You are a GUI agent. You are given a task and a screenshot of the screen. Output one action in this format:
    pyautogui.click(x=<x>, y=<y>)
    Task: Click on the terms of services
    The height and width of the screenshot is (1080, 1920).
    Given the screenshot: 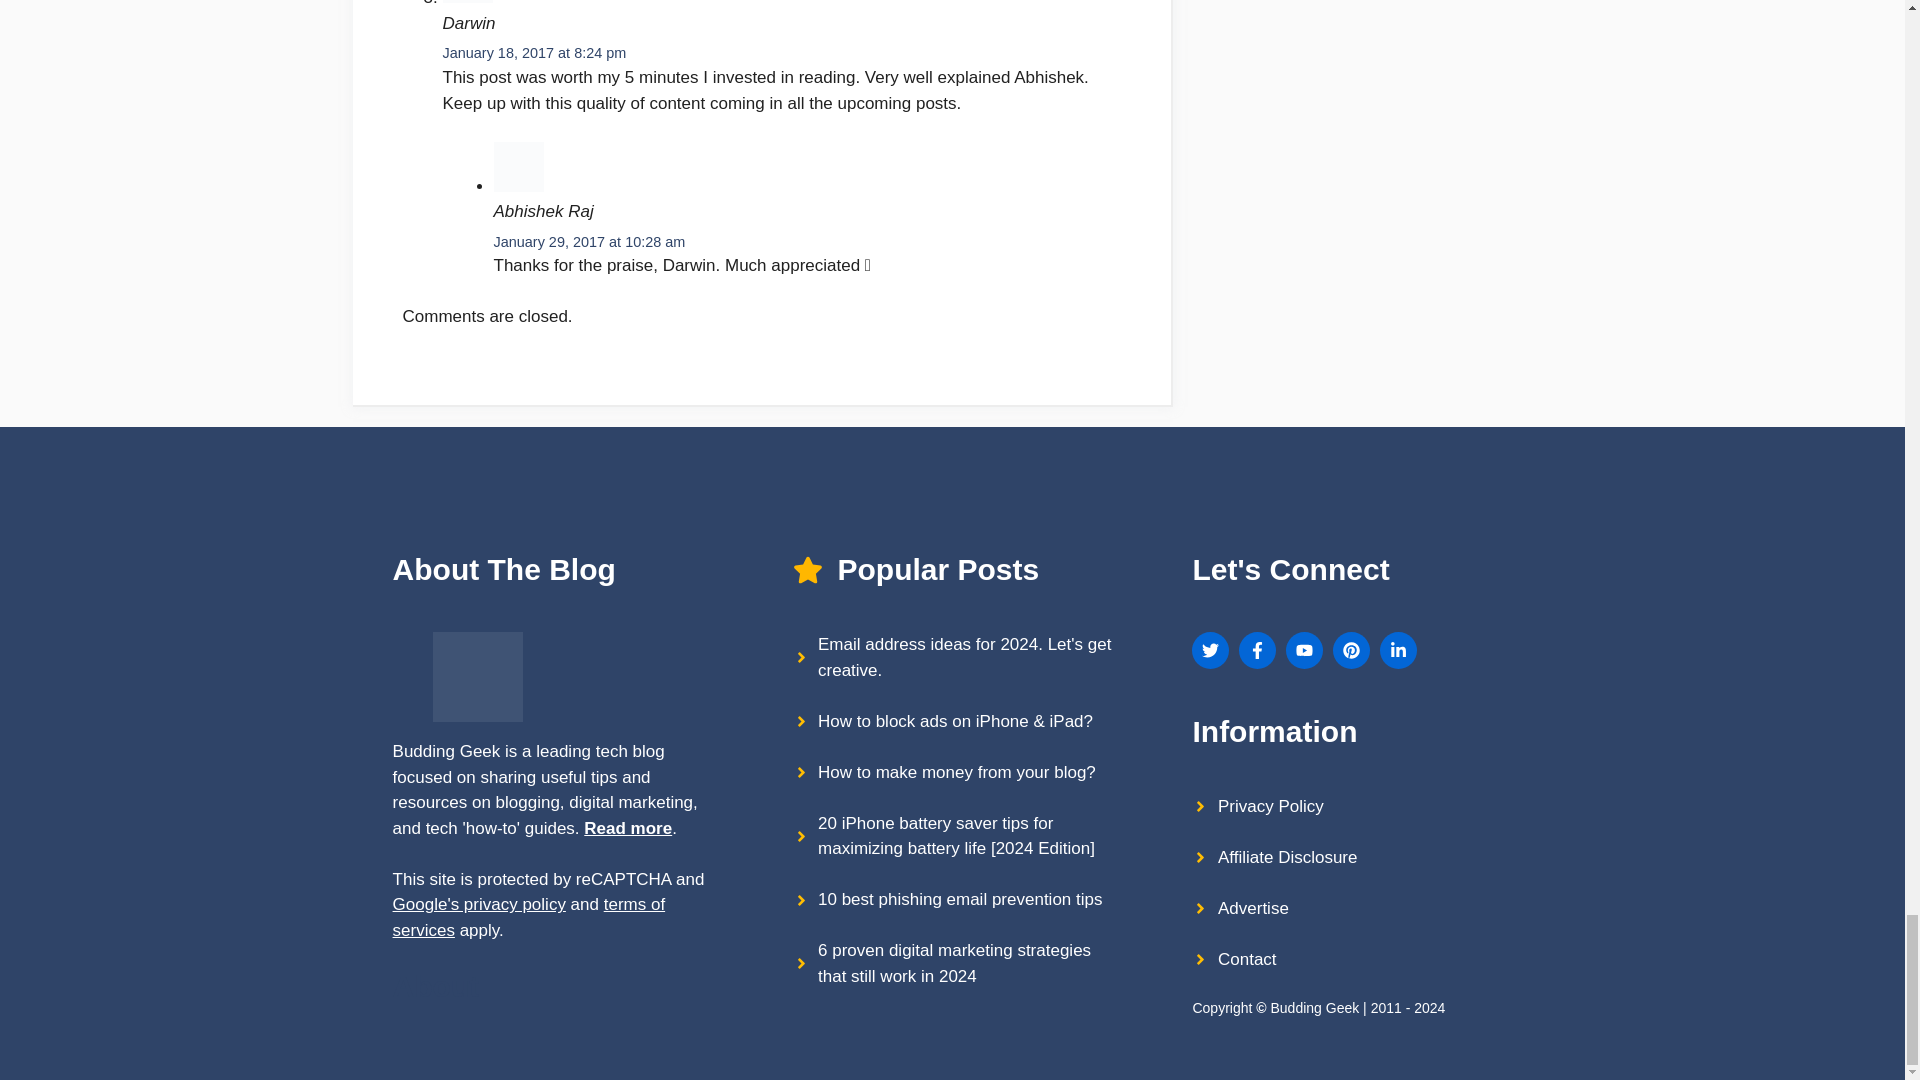 What is the action you would take?
    pyautogui.click(x=530, y=917)
    